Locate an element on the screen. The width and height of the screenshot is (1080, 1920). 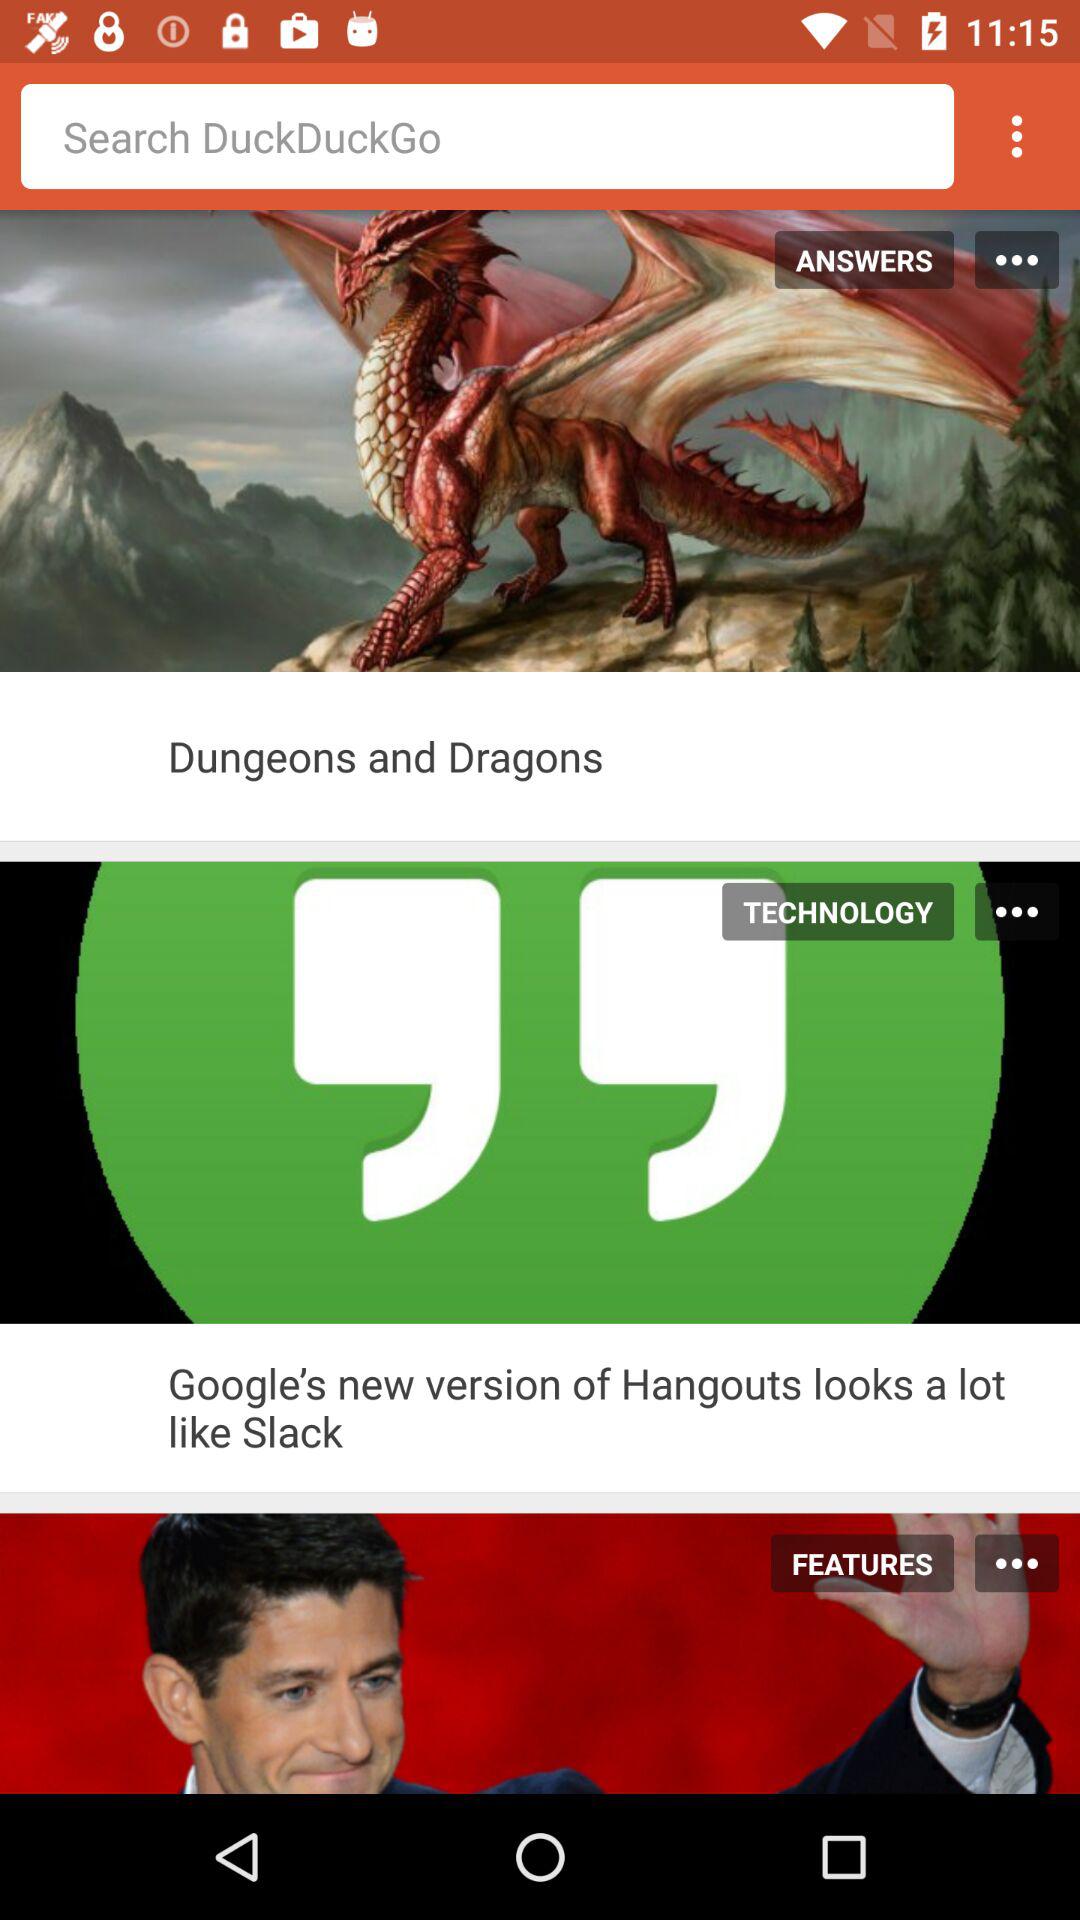
check option is located at coordinates (84, 1407).